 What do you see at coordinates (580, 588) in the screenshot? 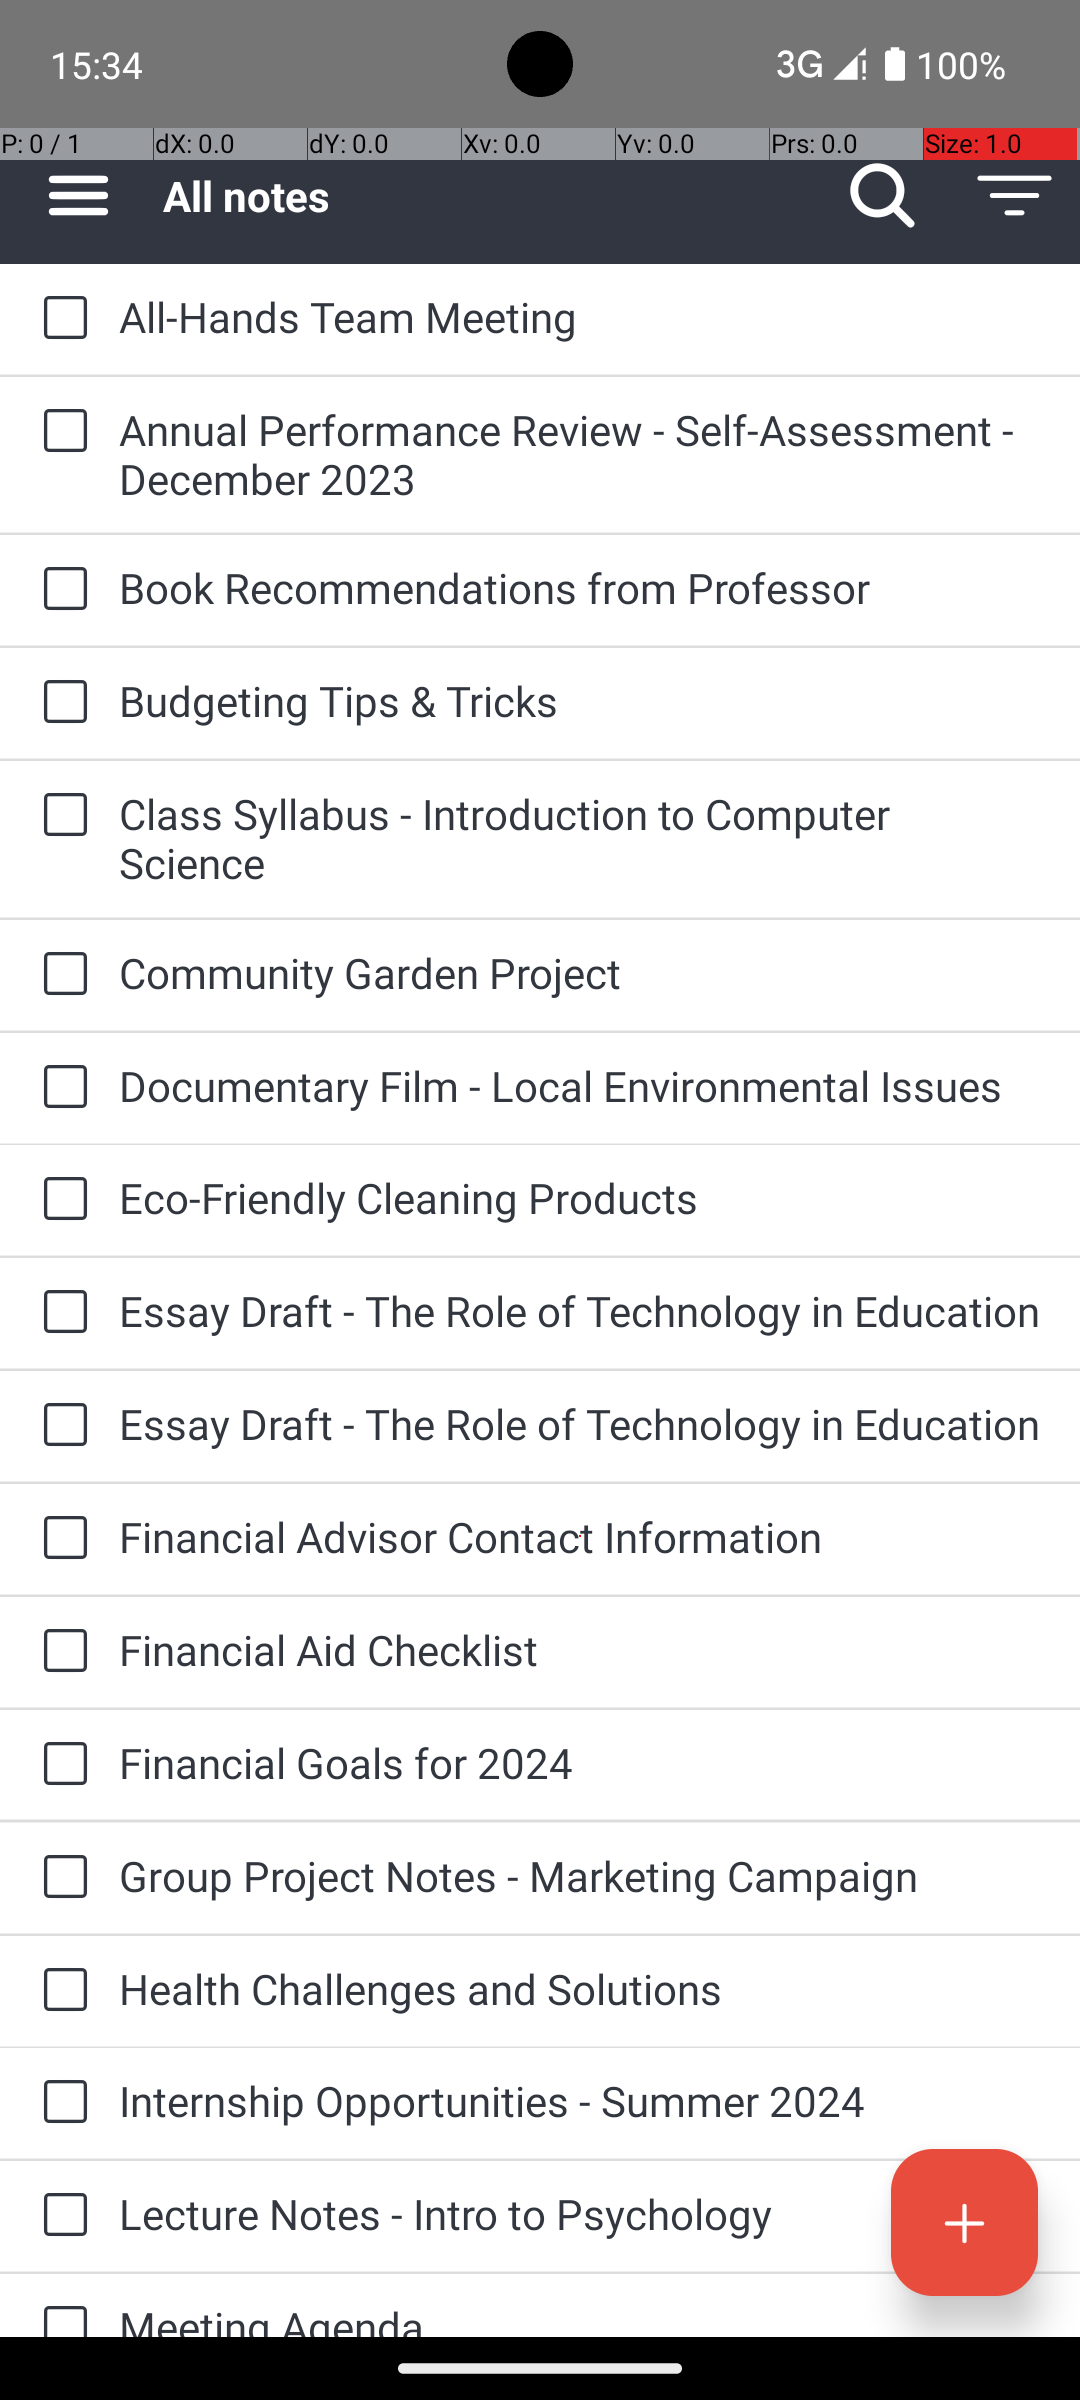
I see `Book Recommendations from Professor` at bounding box center [580, 588].